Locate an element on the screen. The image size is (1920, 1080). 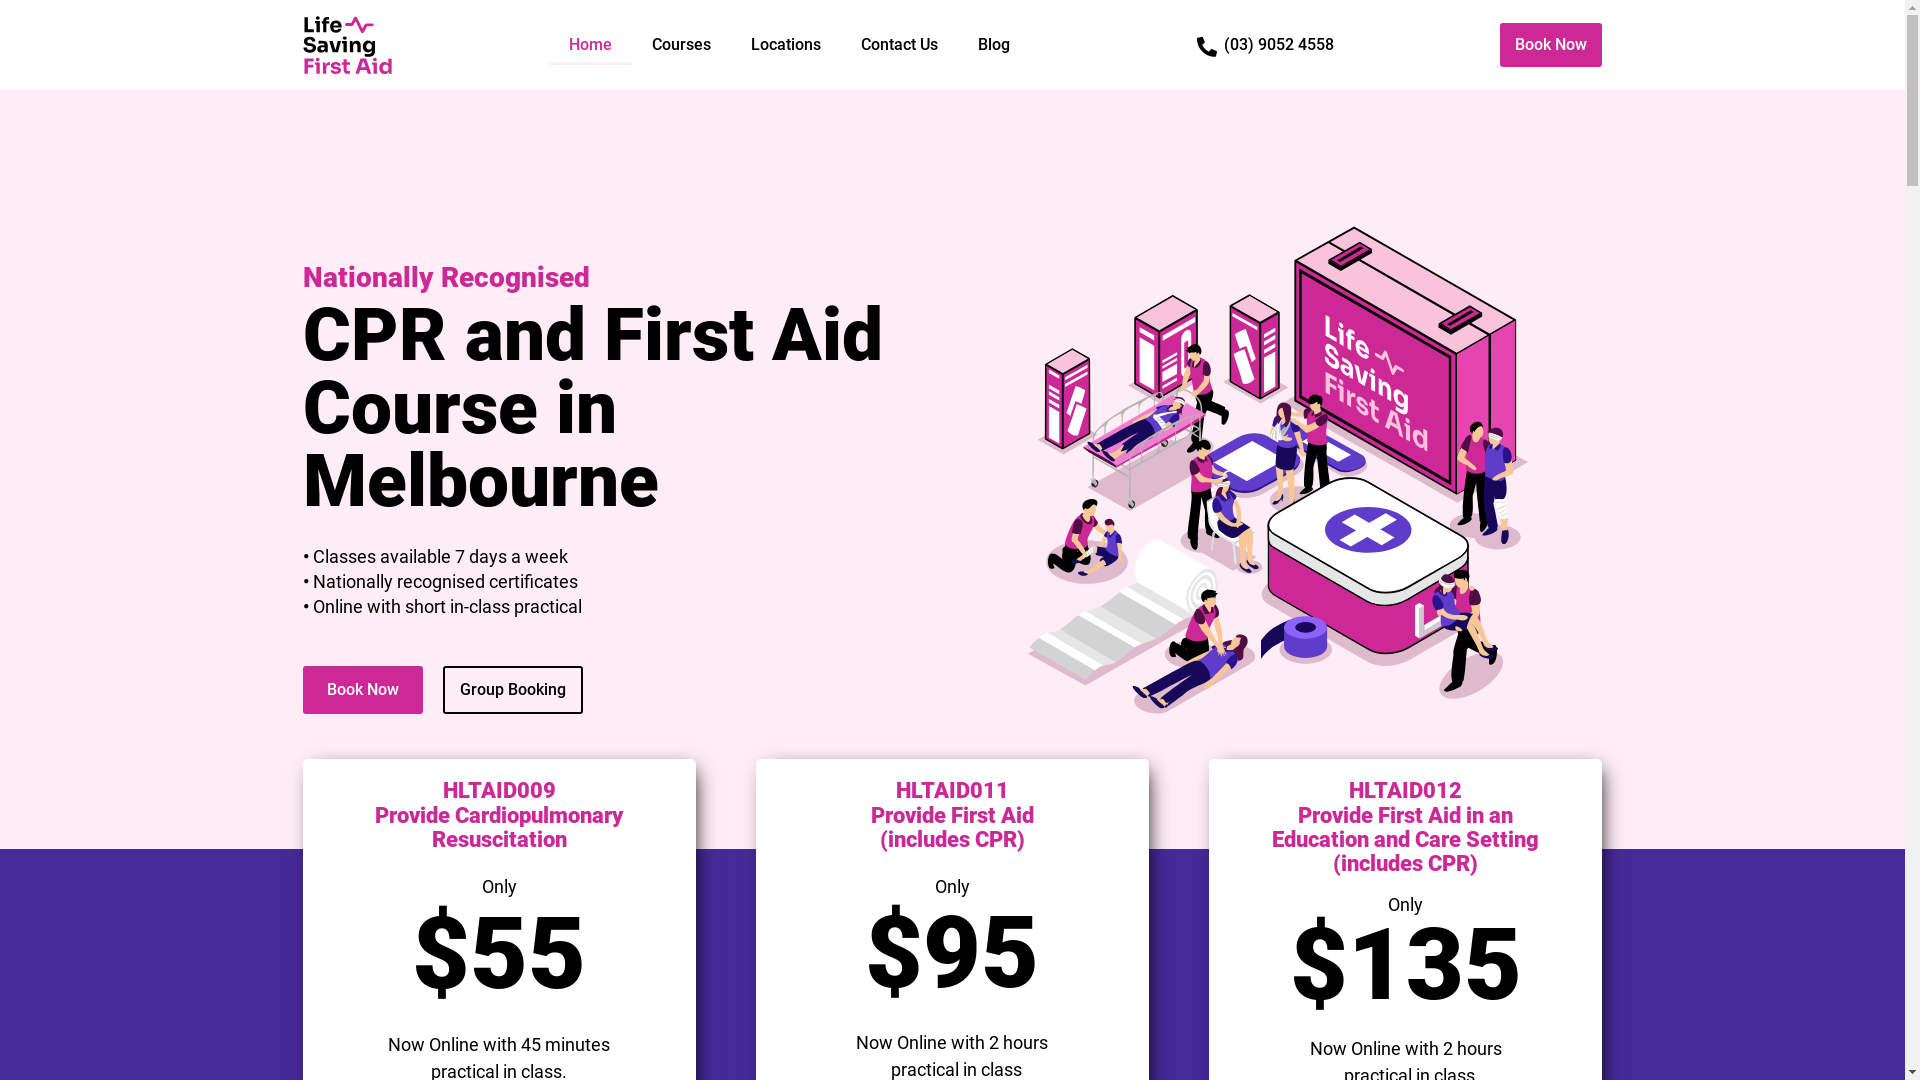
Contact Us is located at coordinates (900, 45).